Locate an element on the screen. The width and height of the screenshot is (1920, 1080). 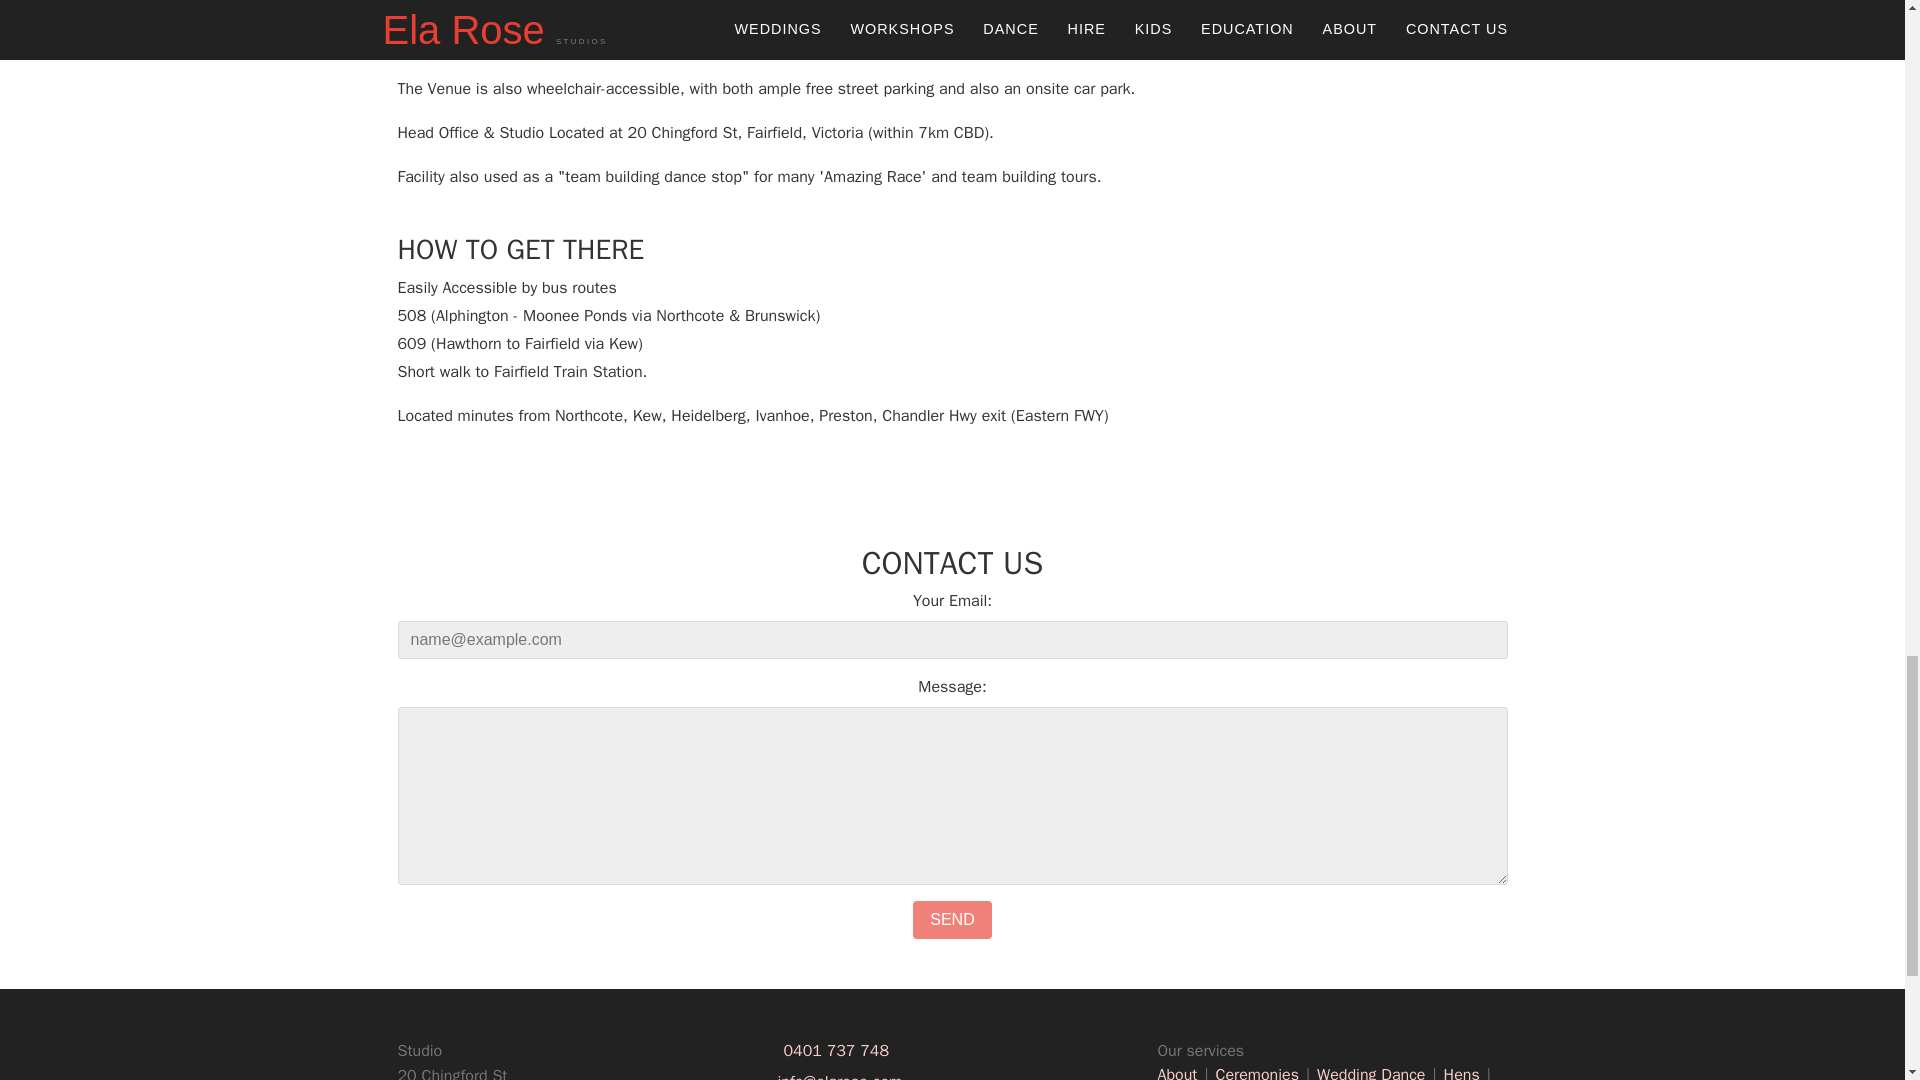
0401 737 748 is located at coordinates (836, 1050).